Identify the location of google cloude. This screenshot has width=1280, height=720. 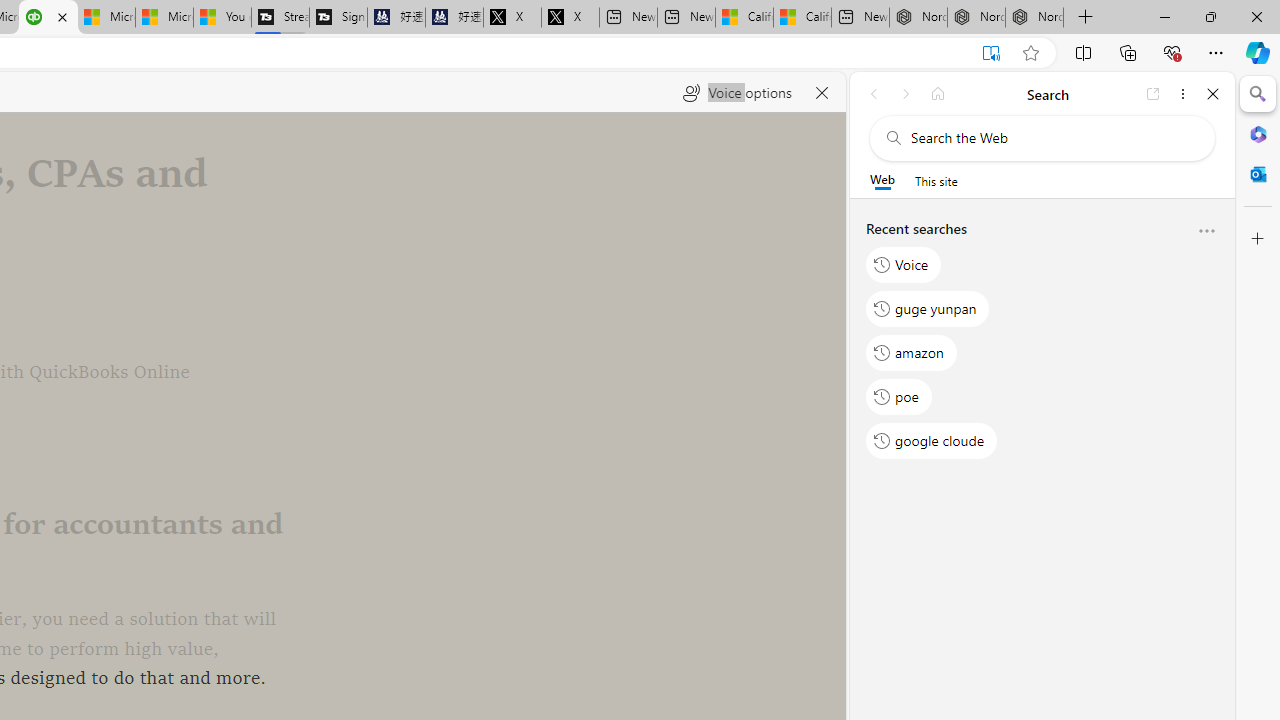
(932, 441).